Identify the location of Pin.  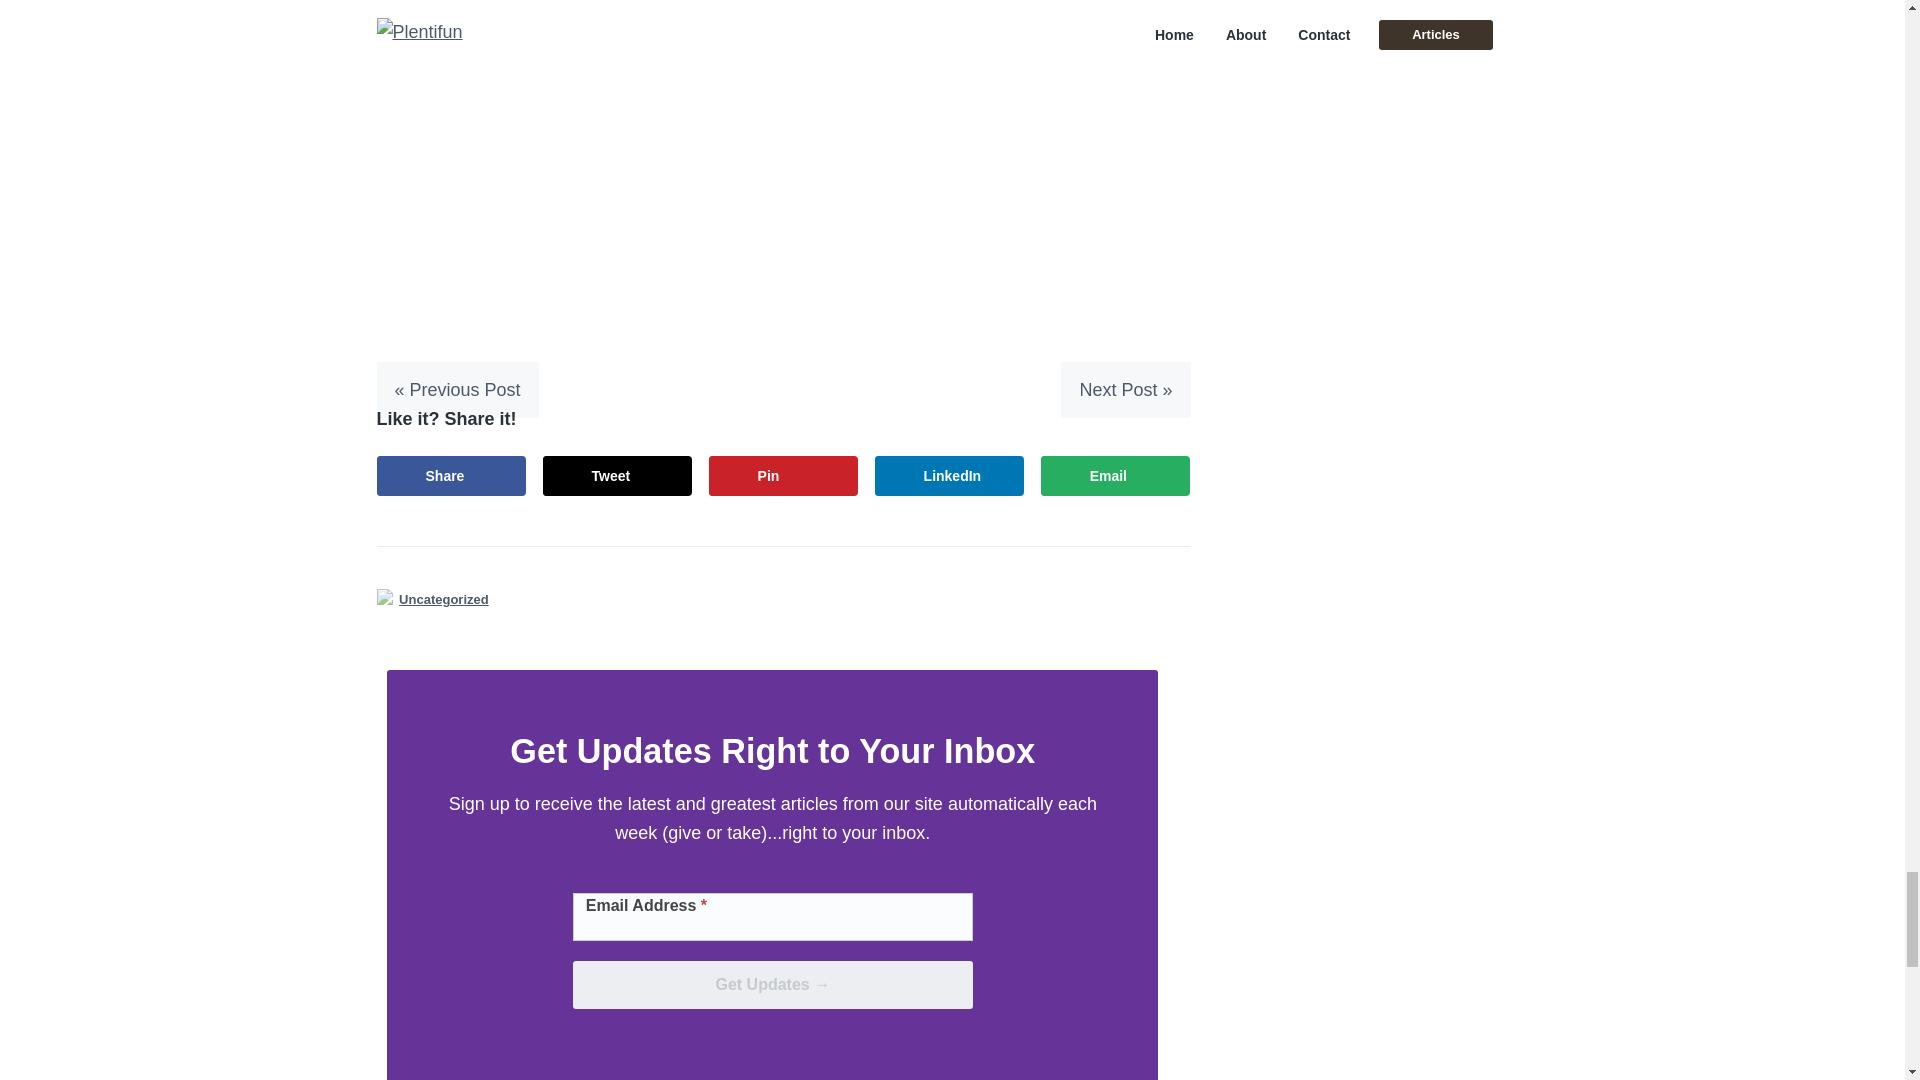
(783, 475).